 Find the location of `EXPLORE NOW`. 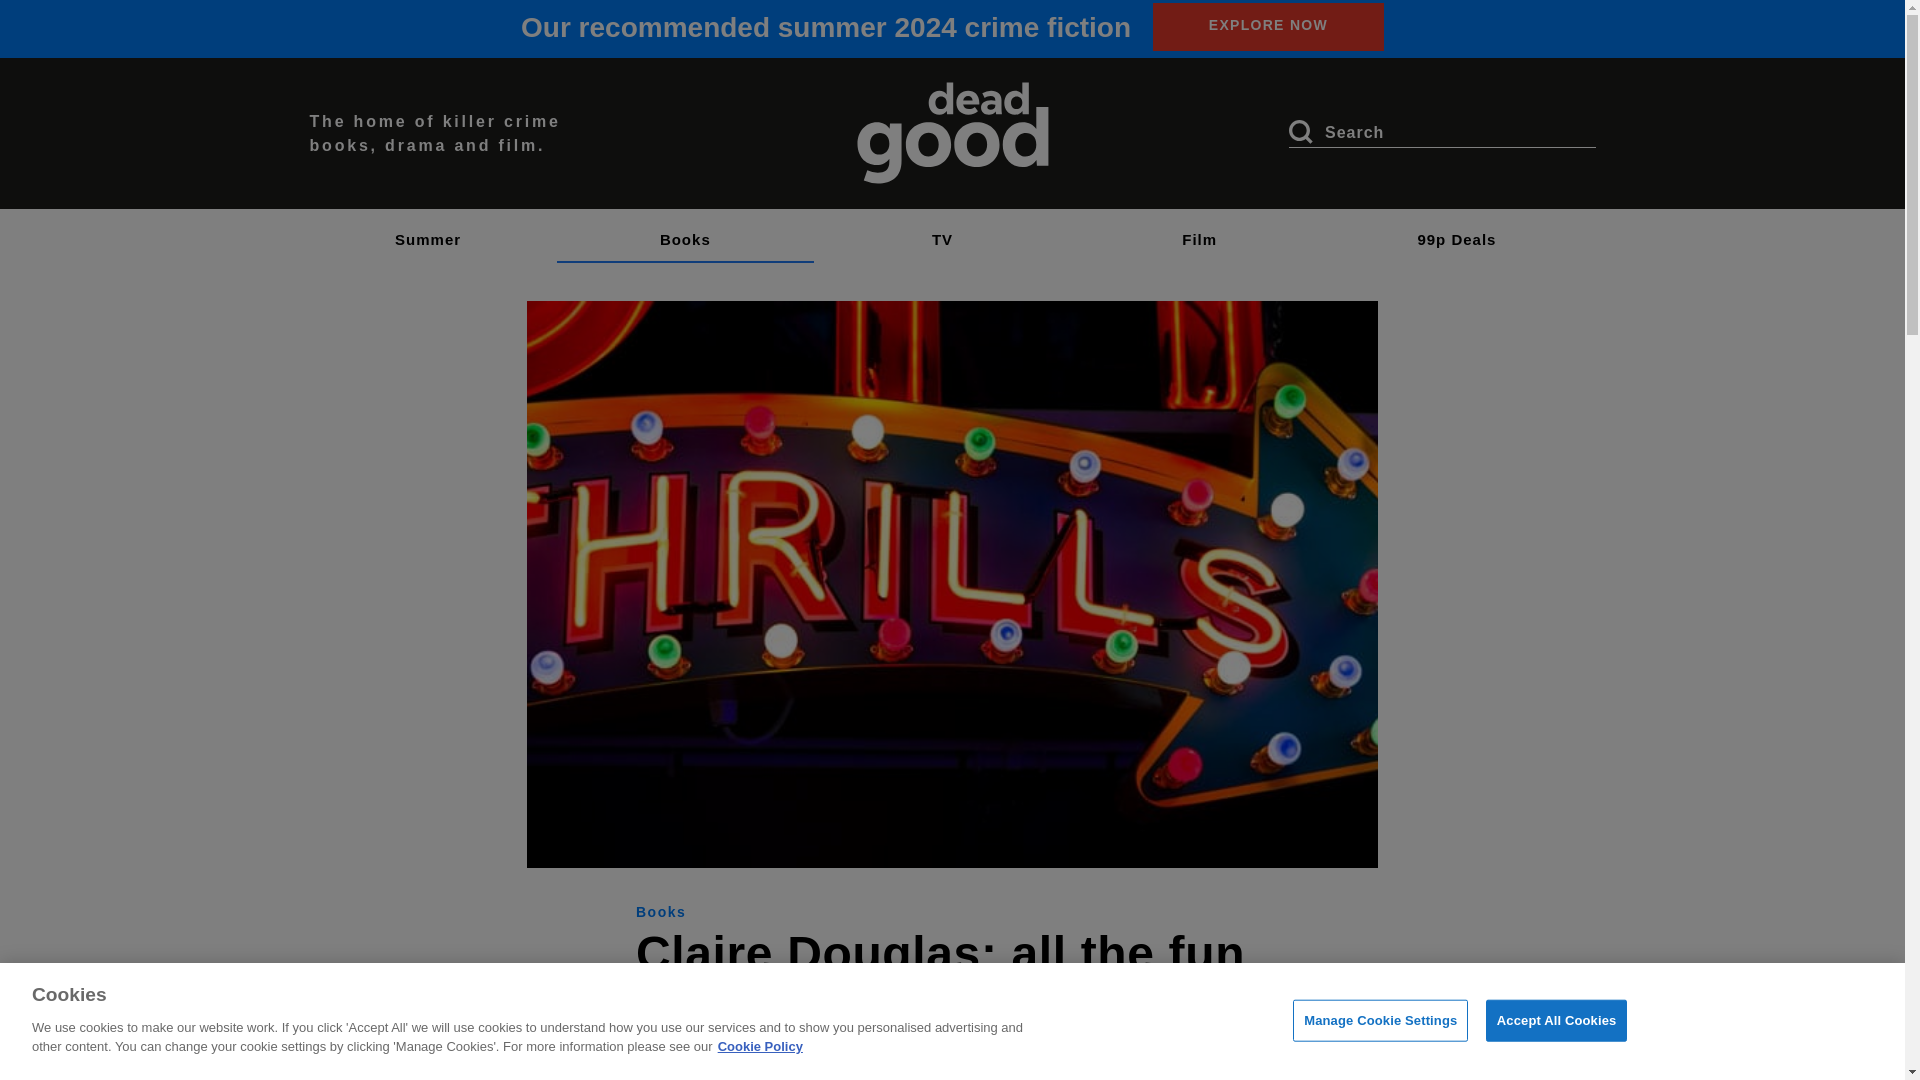

EXPLORE NOW is located at coordinates (1268, 26).